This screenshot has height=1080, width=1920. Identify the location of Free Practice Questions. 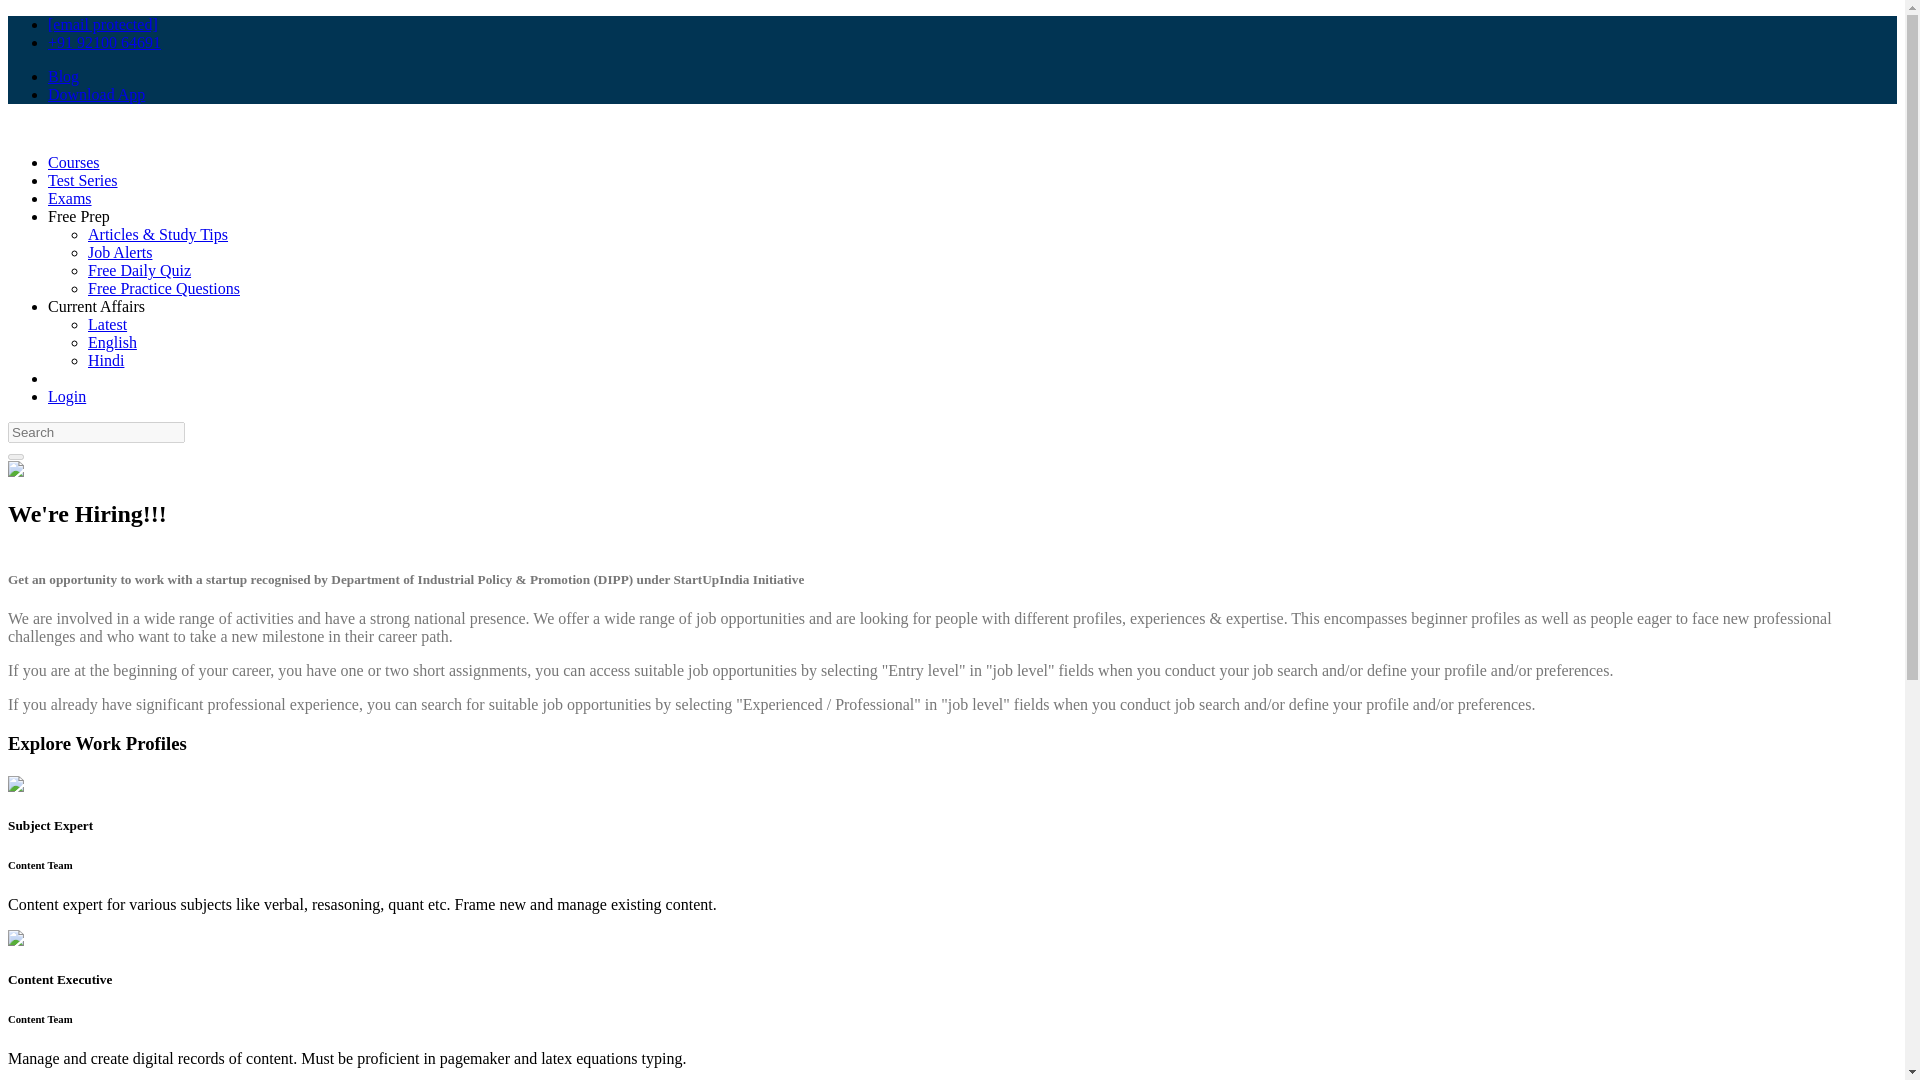
(164, 288).